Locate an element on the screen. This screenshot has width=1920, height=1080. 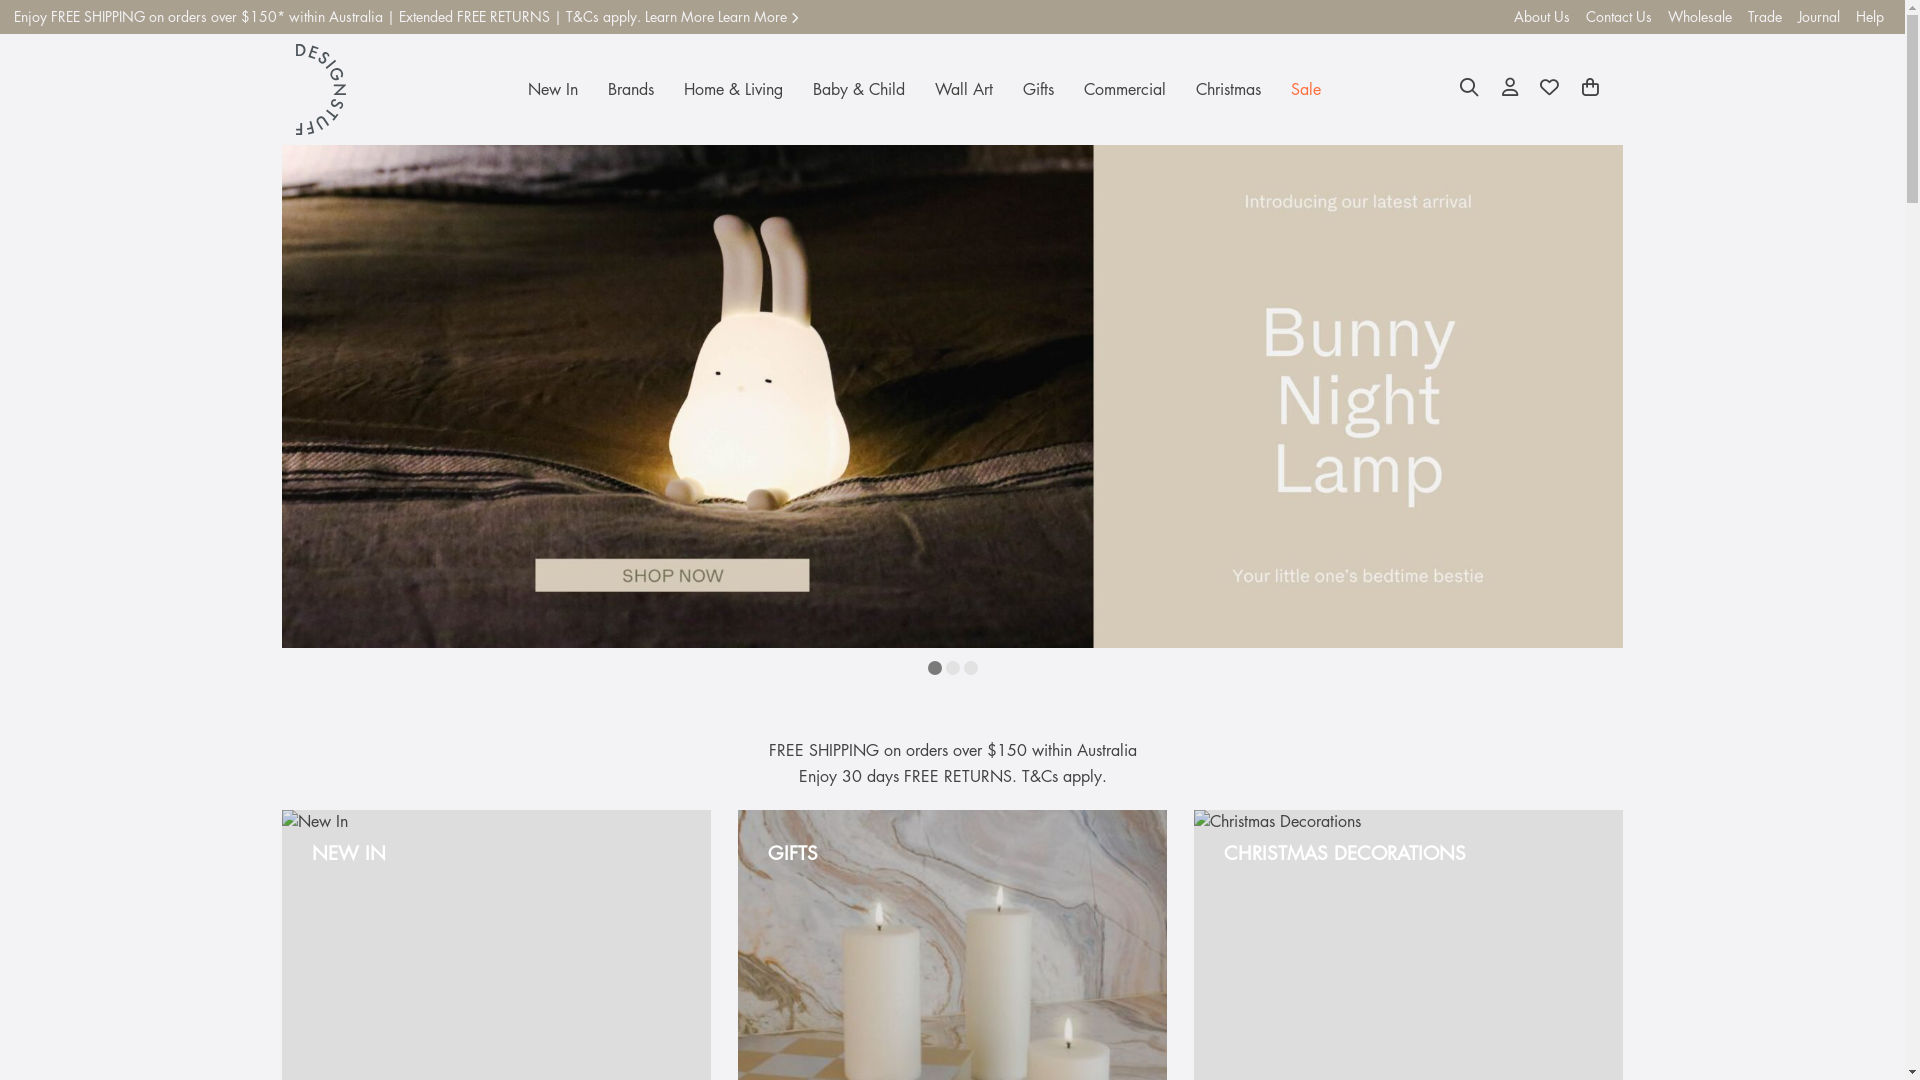
T&Cs apply. is located at coordinates (1064, 776).